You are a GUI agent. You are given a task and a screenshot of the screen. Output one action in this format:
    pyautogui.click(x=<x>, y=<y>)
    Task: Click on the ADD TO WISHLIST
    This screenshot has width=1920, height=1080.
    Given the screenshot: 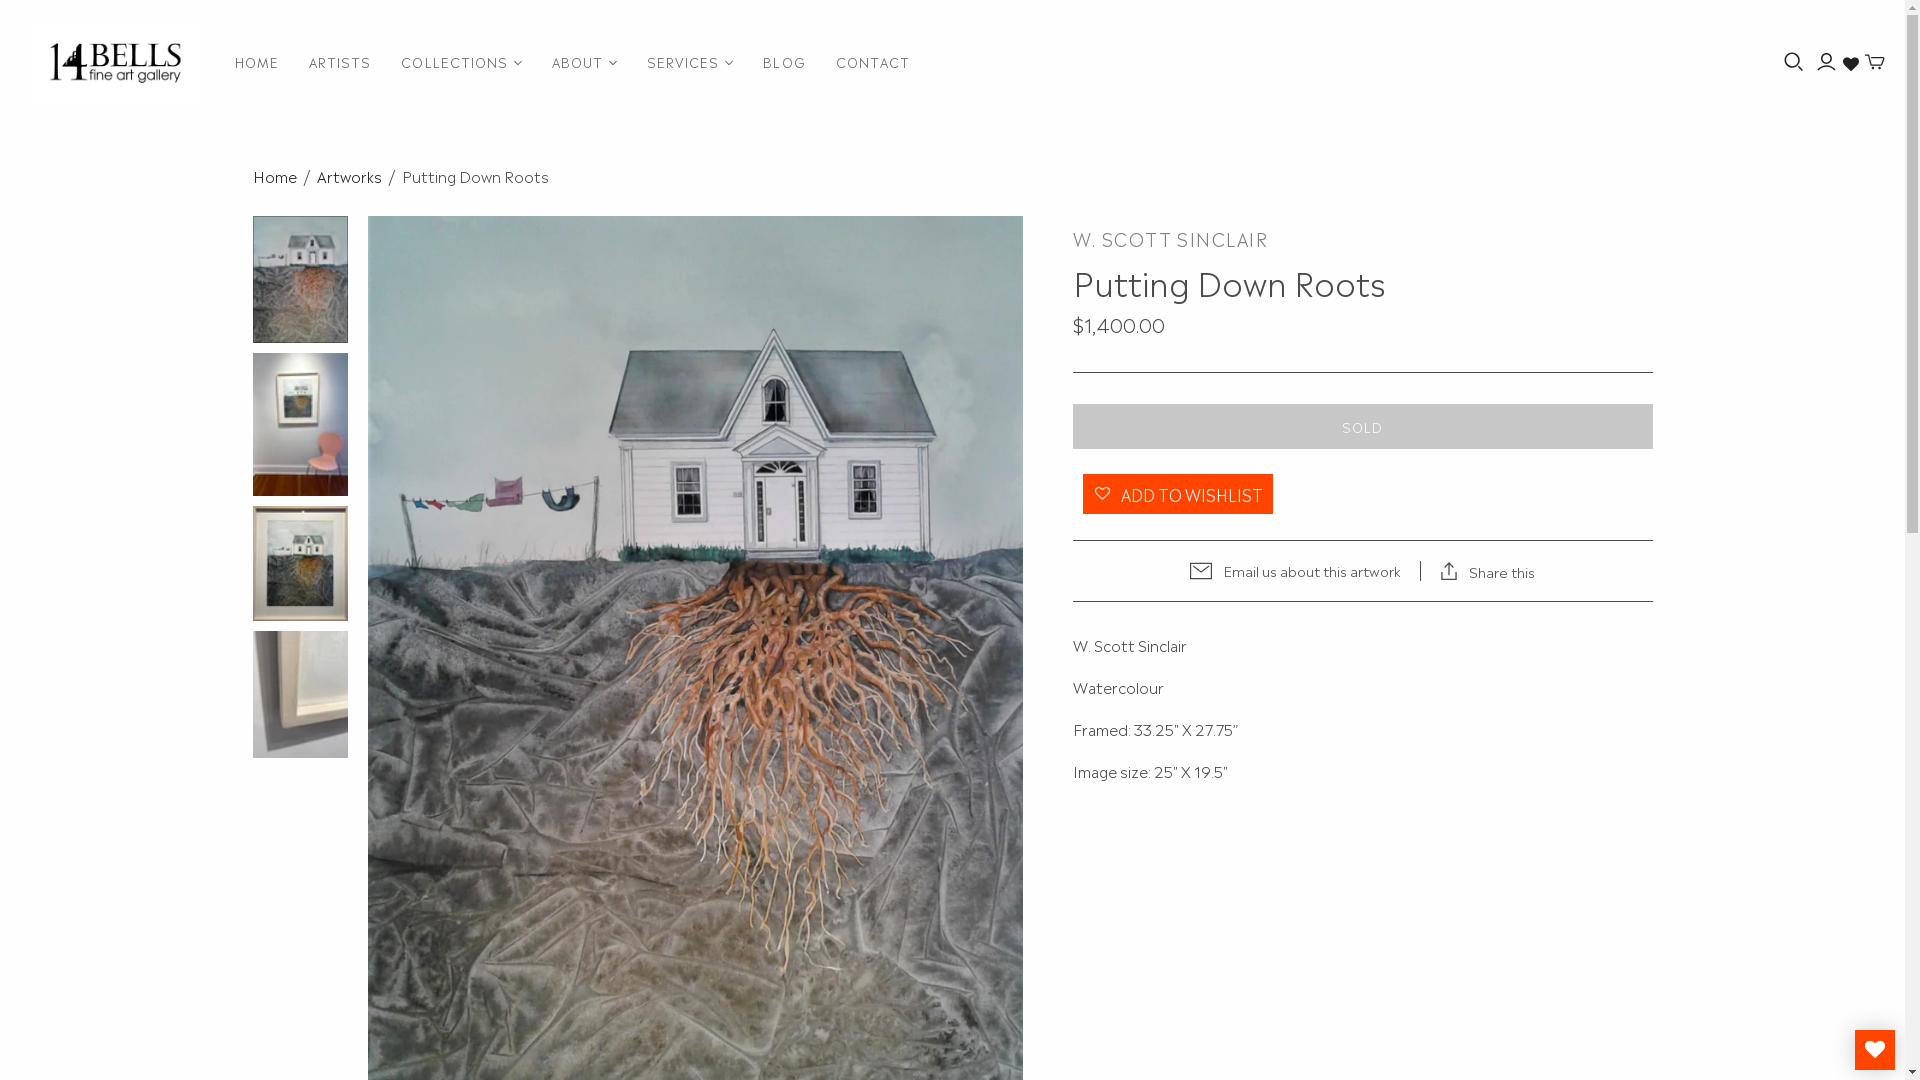 What is the action you would take?
    pyautogui.click(x=1177, y=494)
    